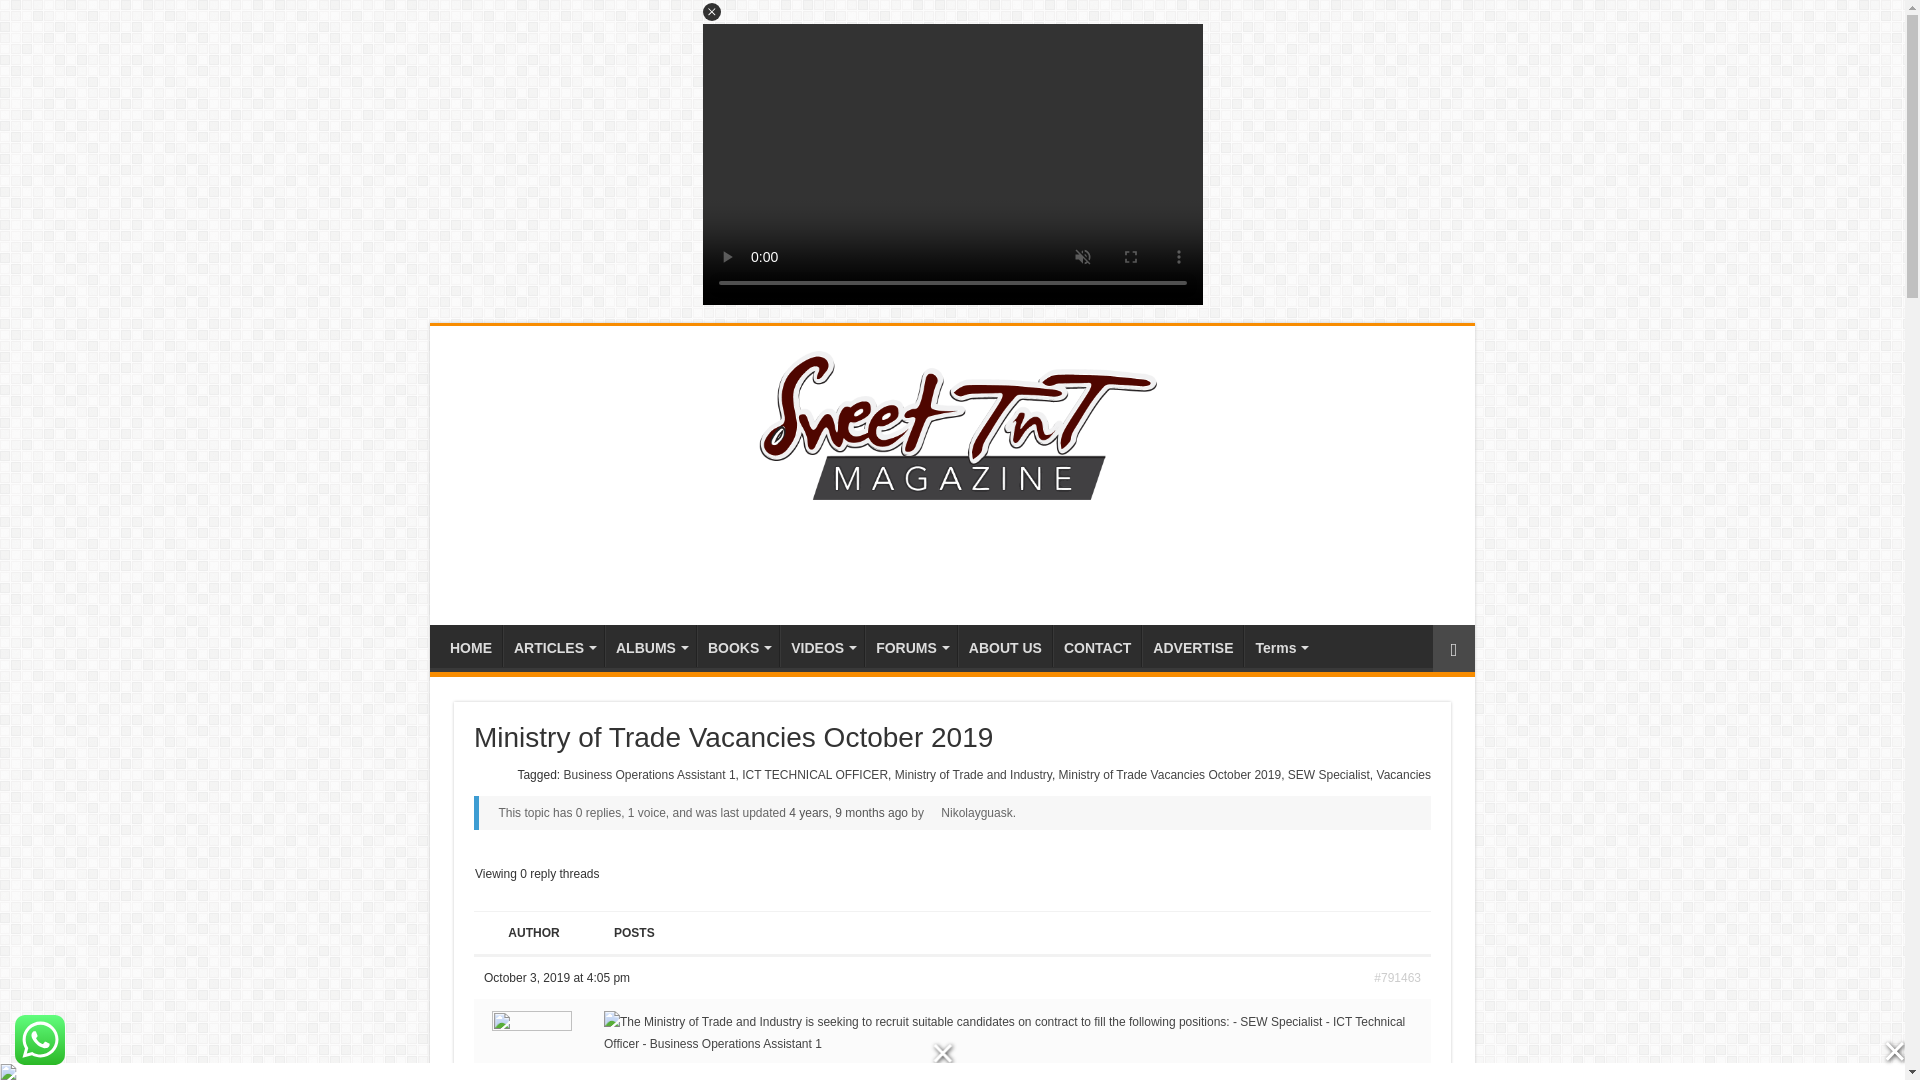  What do you see at coordinates (848, 812) in the screenshot?
I see `Ministry of Trade Vacancies October 2019` at bounding box center [848, 812].